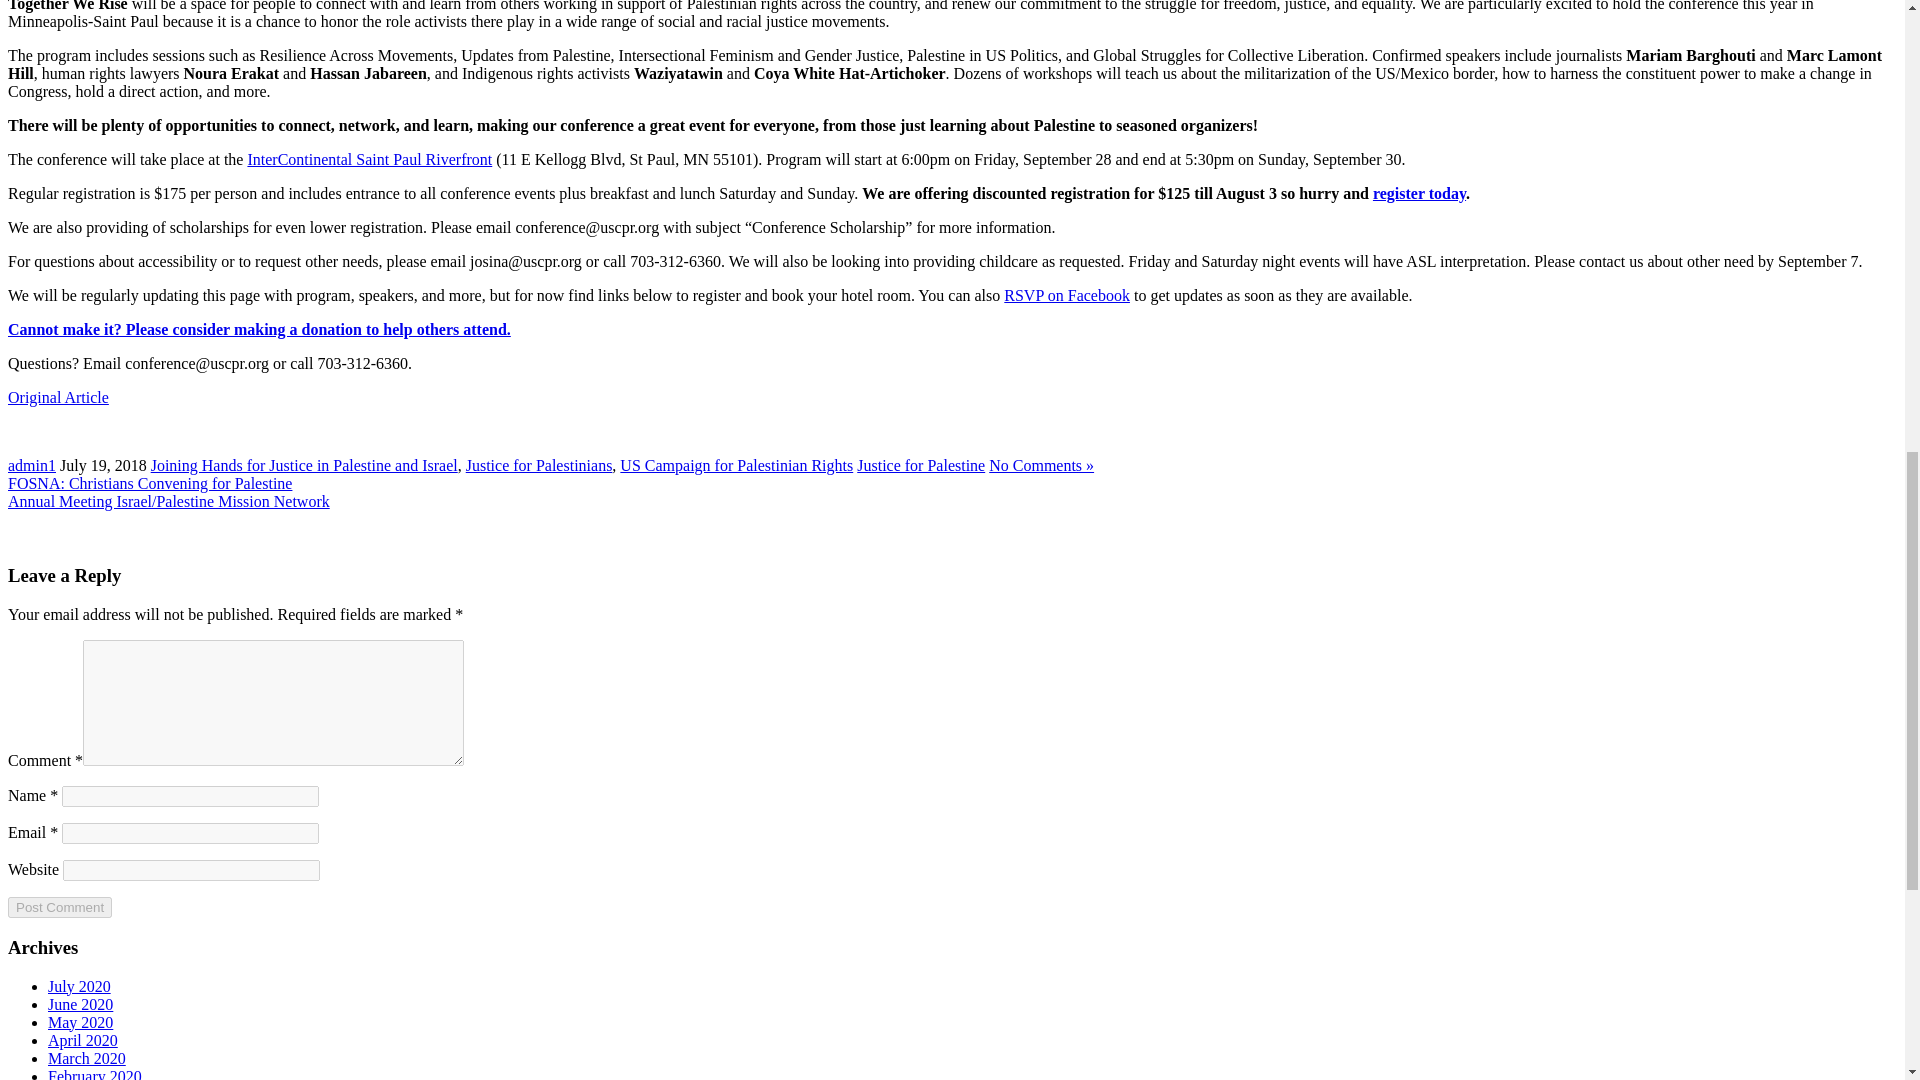 The image size is (1920, 1080). Describe the element at coordinates (82, 1040) in the screenshot. I see `April 2020` at that location.